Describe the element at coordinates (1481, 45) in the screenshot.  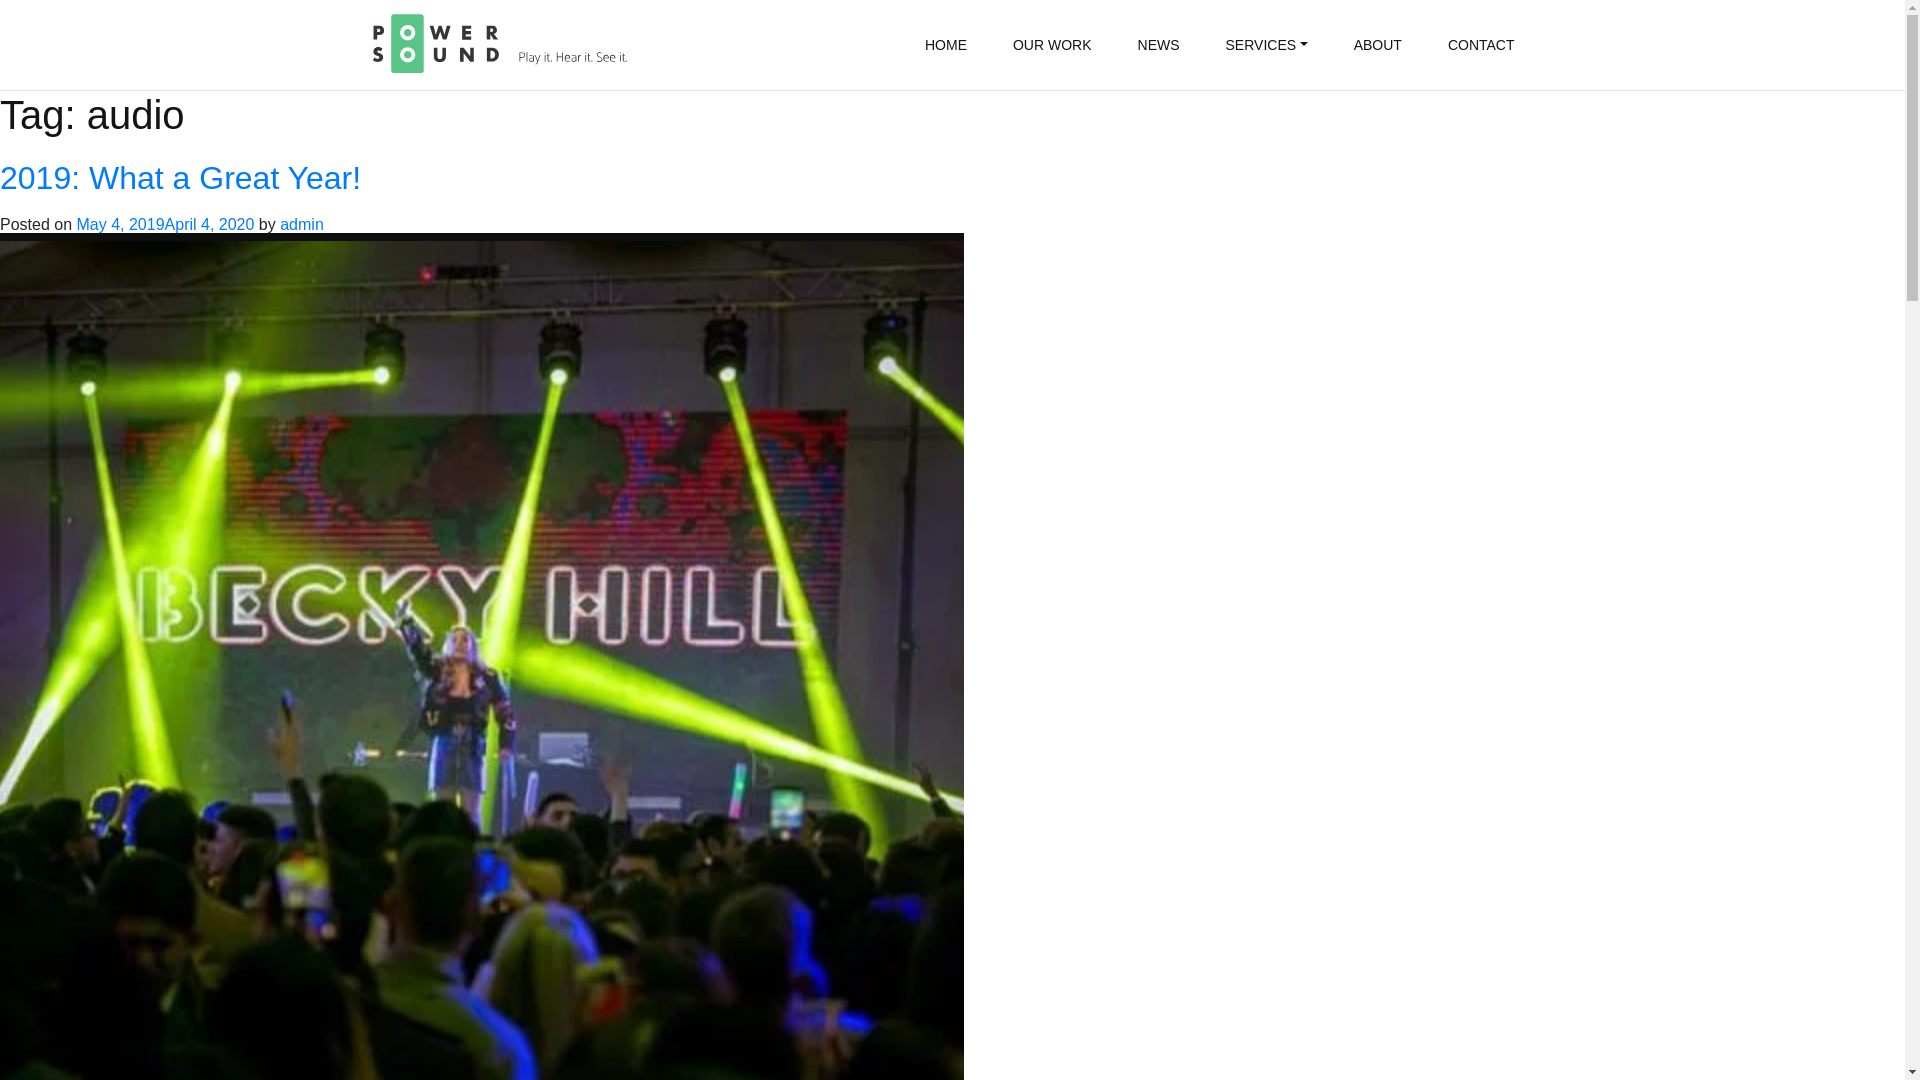
I see `Contact` at that location.